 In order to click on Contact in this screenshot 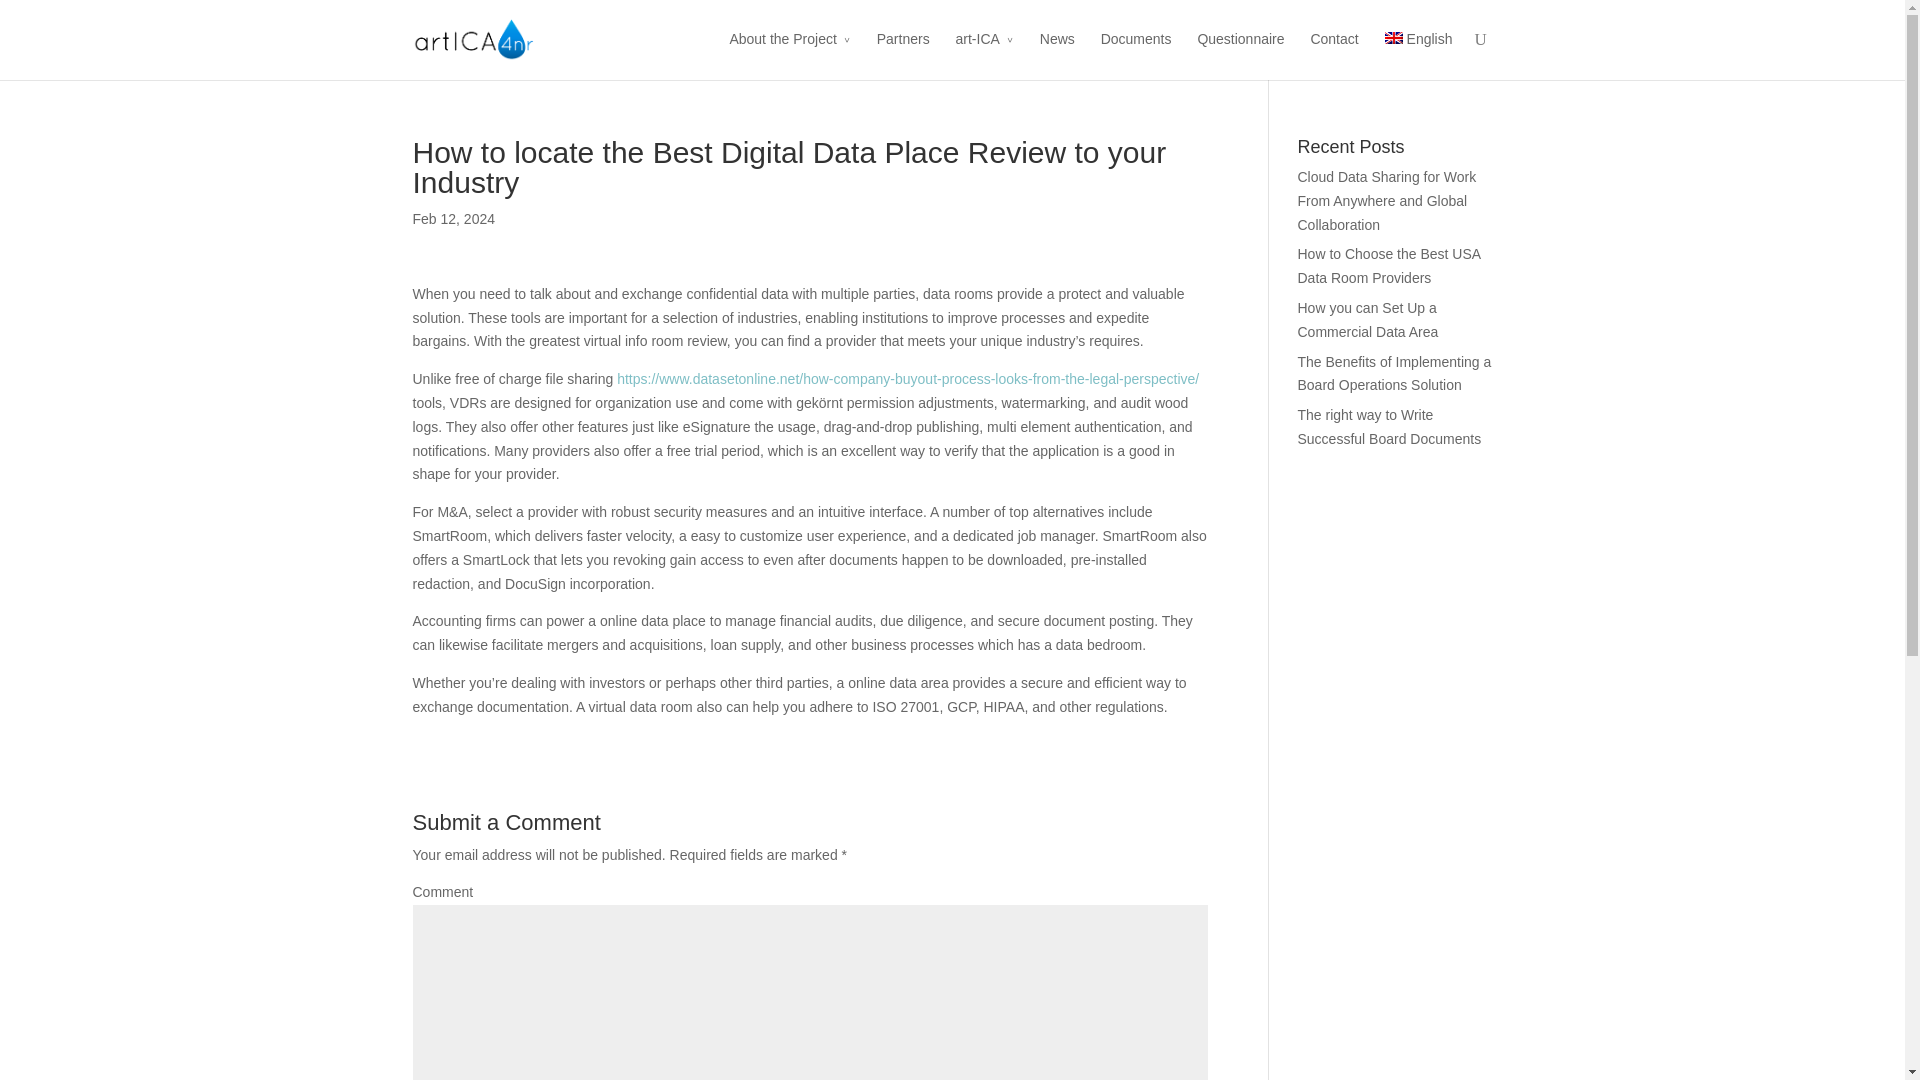, I will do `click(1333, 54)`.